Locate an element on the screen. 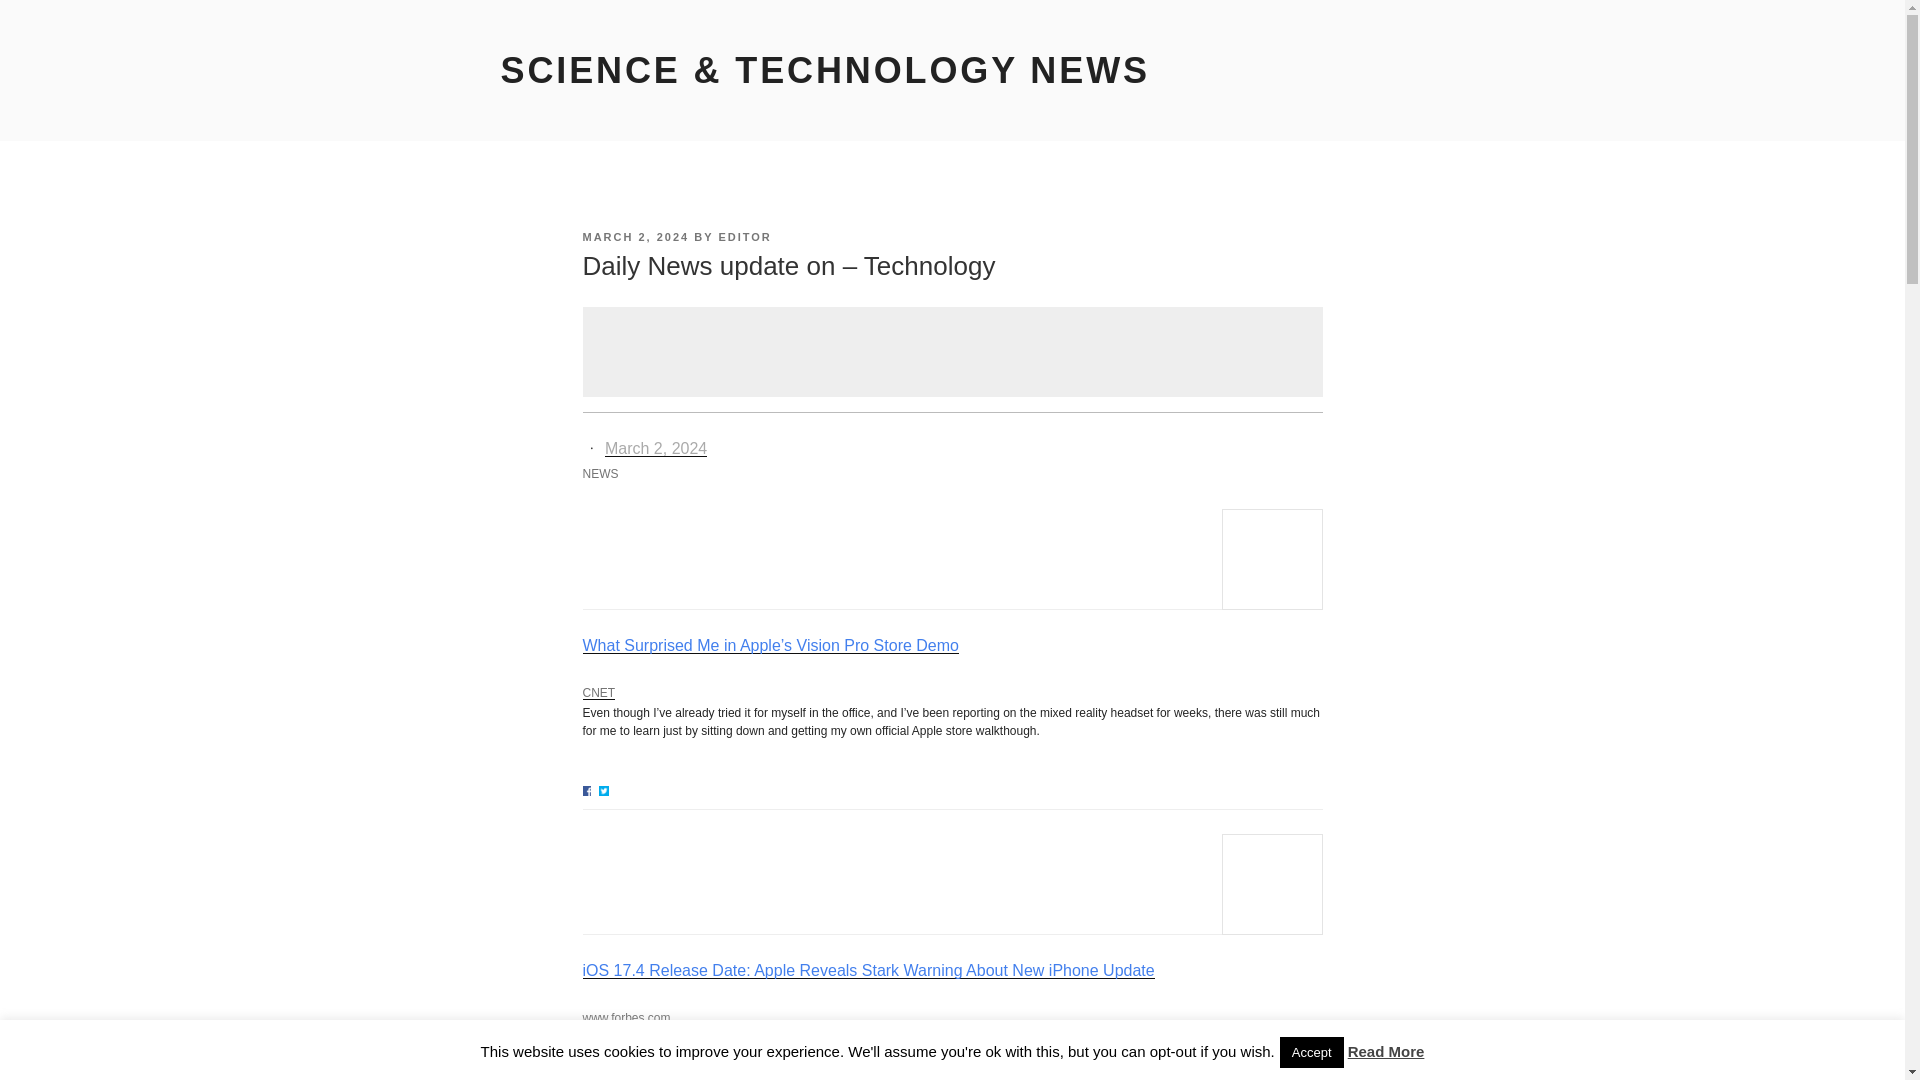 The image size is (1920, 1080). March 2, 2024 is located at coordinates (655, 448).